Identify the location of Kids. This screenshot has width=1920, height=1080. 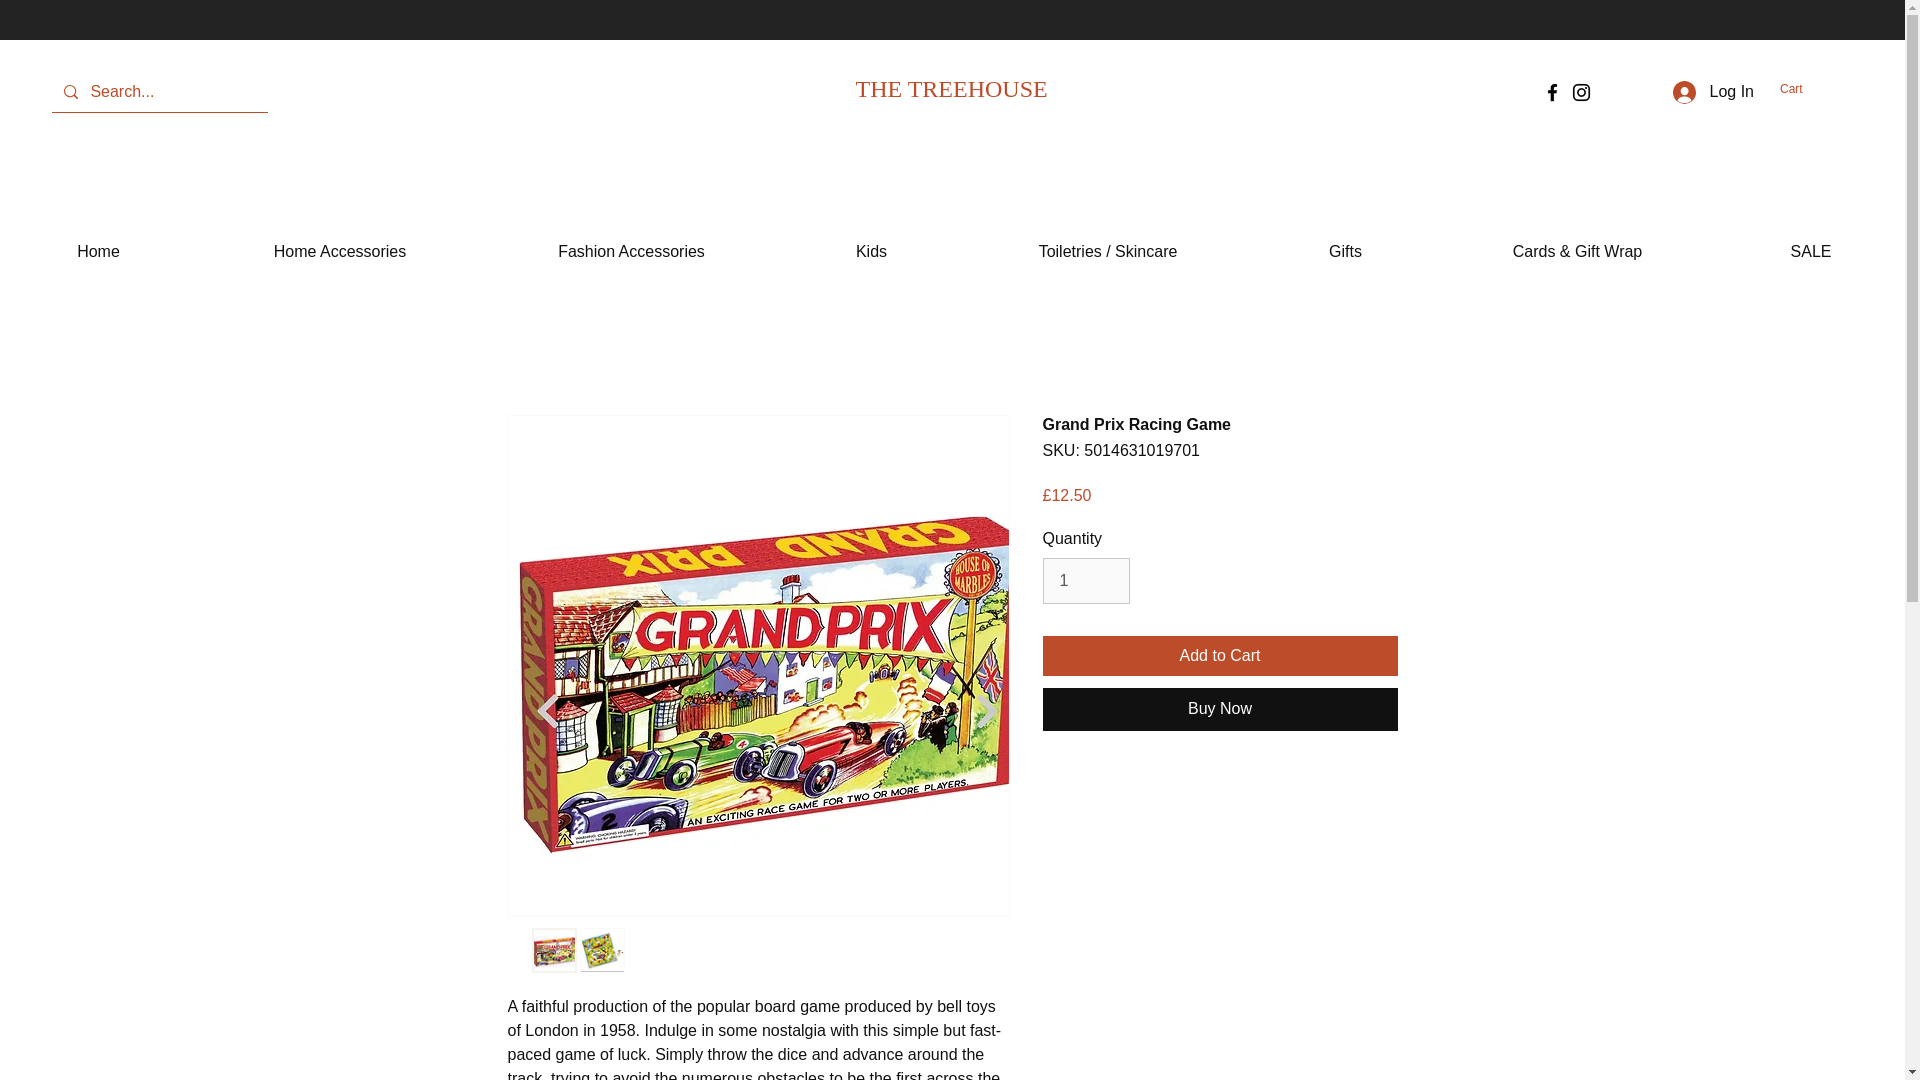
(871, 242).